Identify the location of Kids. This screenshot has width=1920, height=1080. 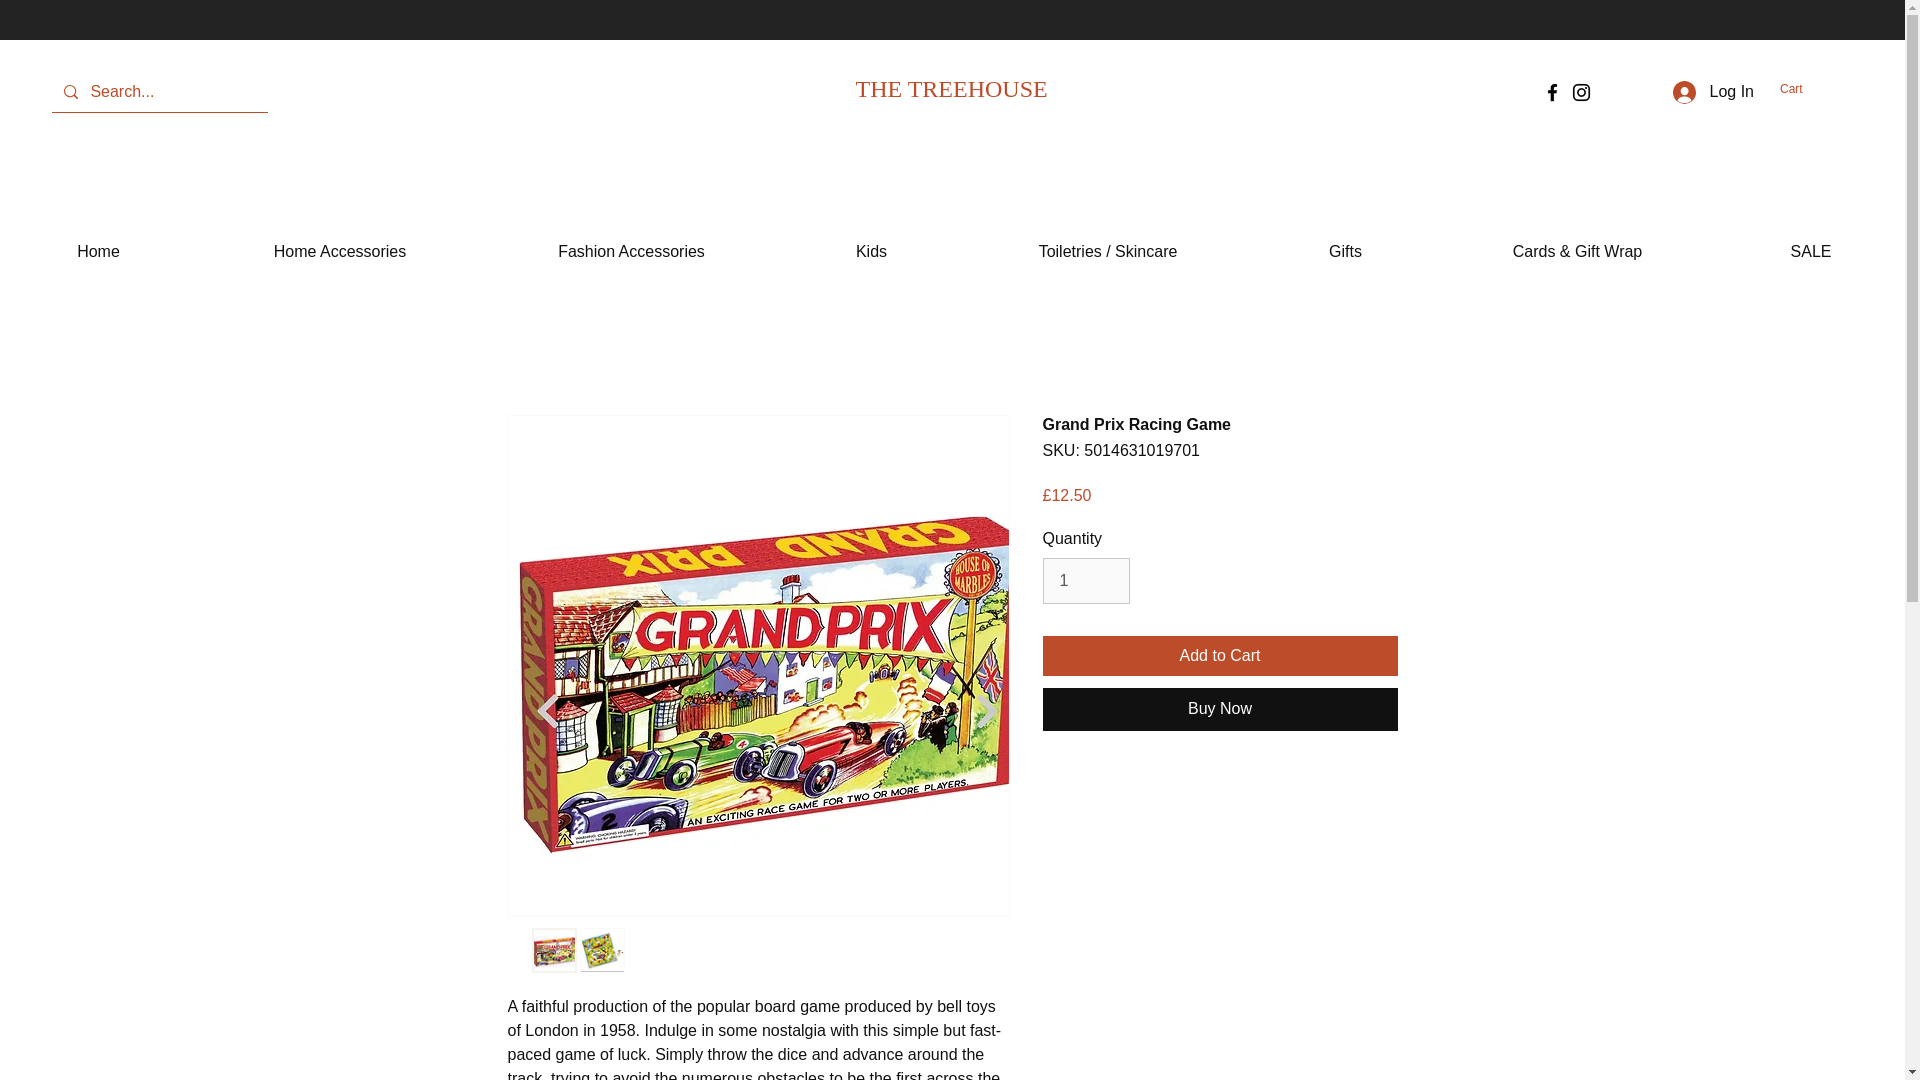
(871, 242).